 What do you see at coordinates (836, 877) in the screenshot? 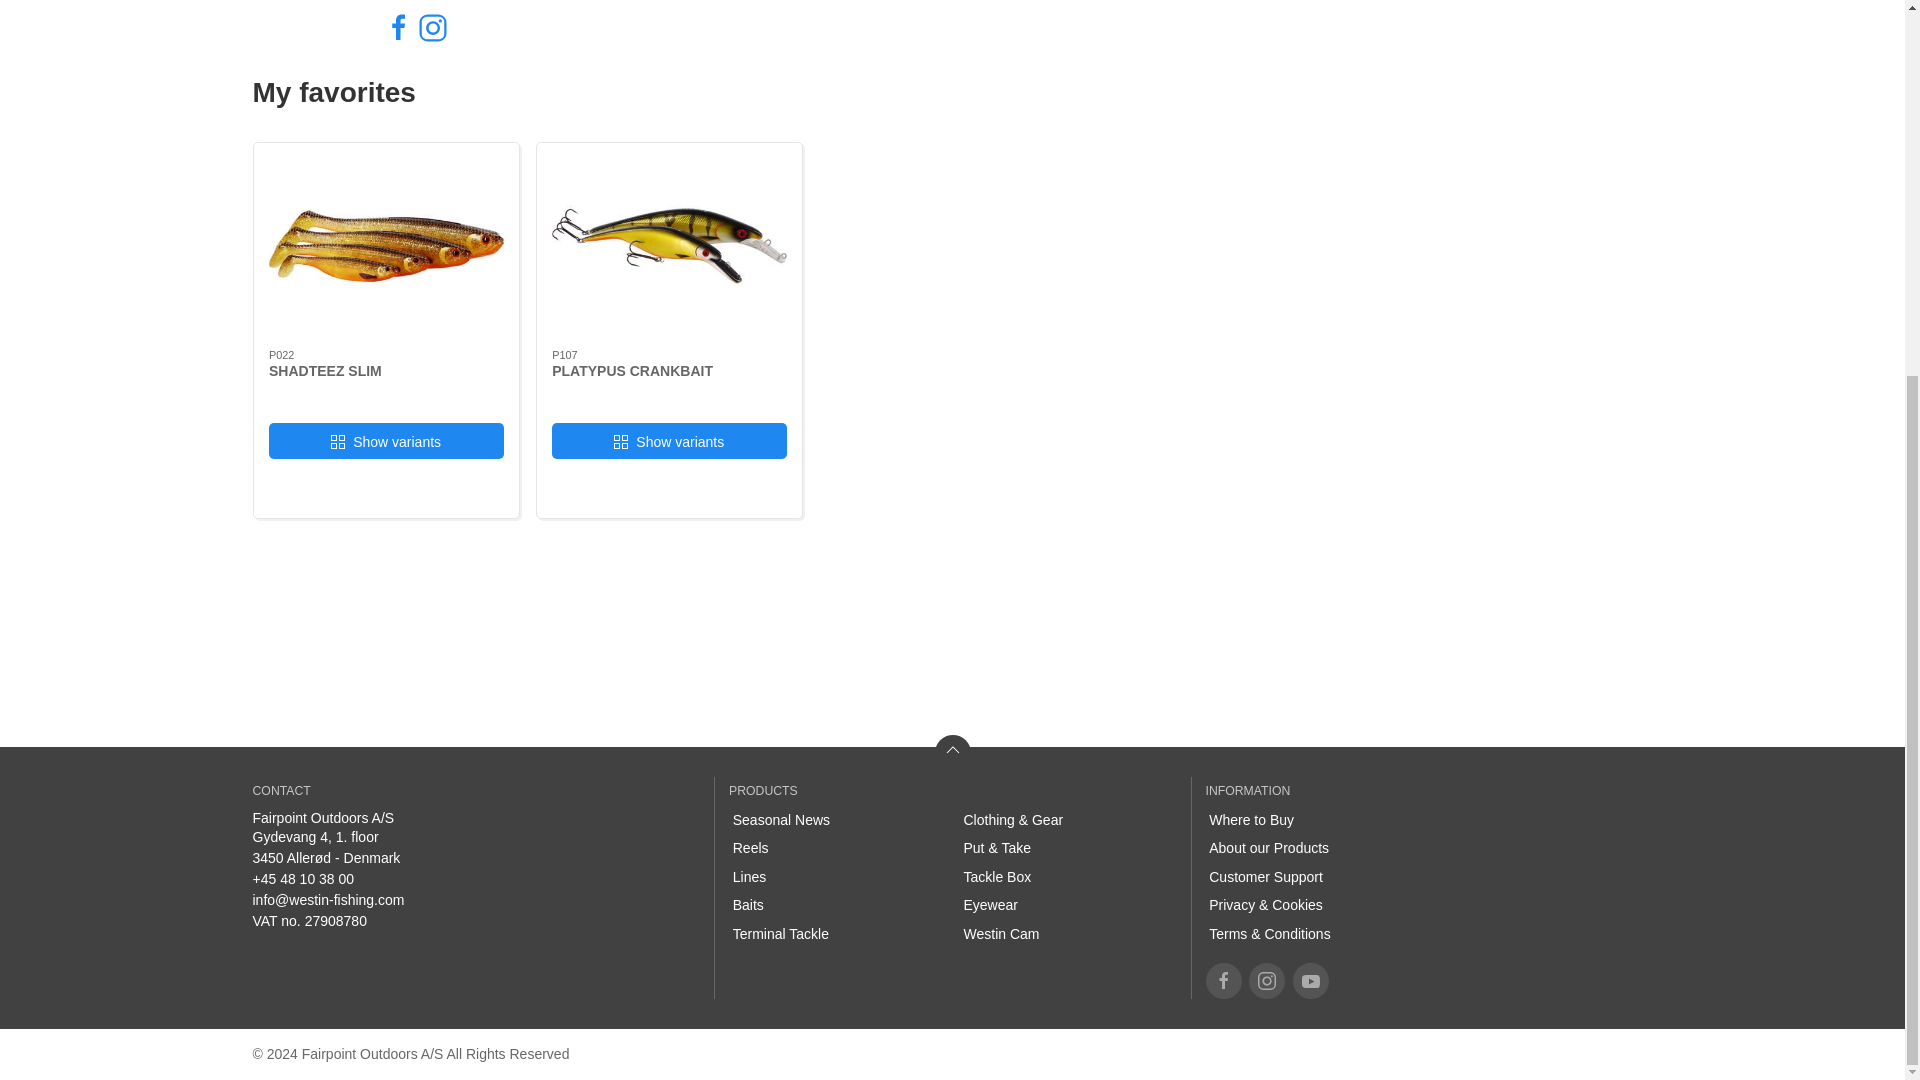
I see `Lines` at bounding box center [836, 877].